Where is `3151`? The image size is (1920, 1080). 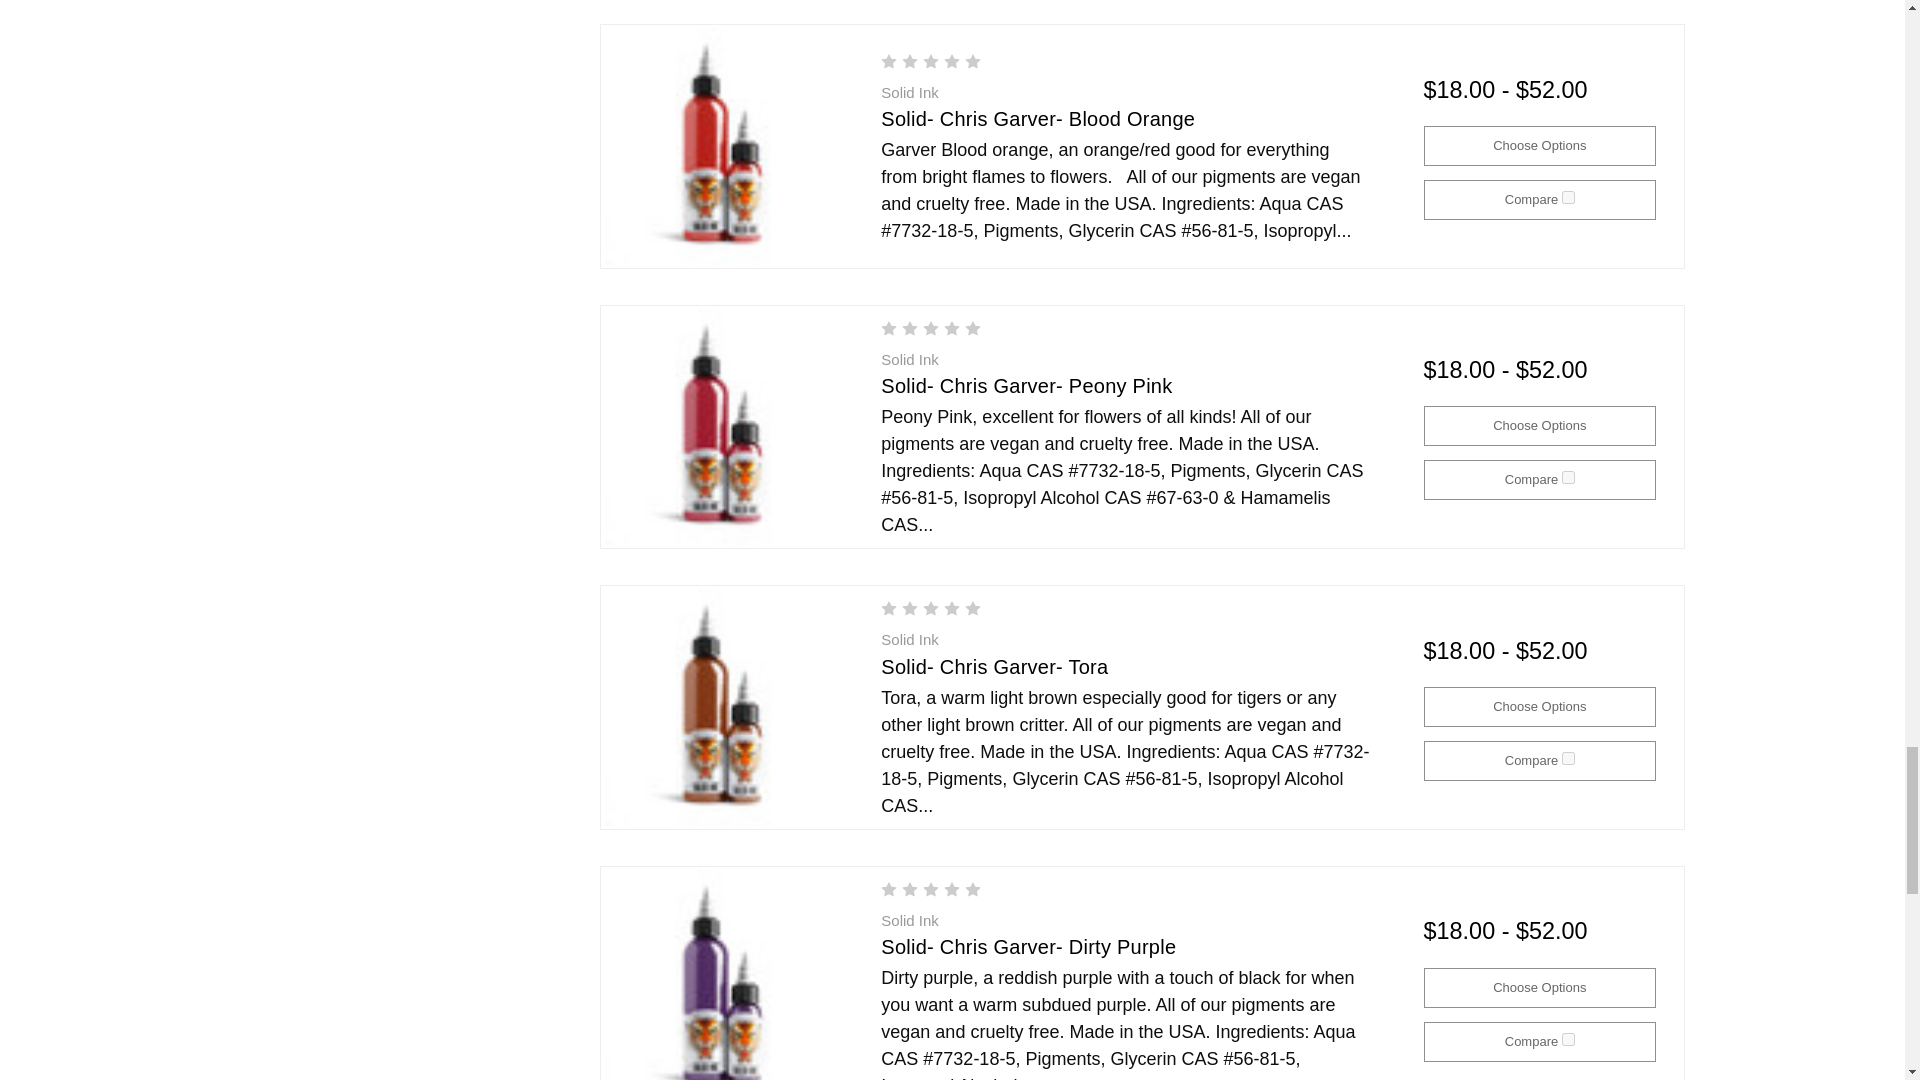 3151 is located at coordinates (1568, 1038).